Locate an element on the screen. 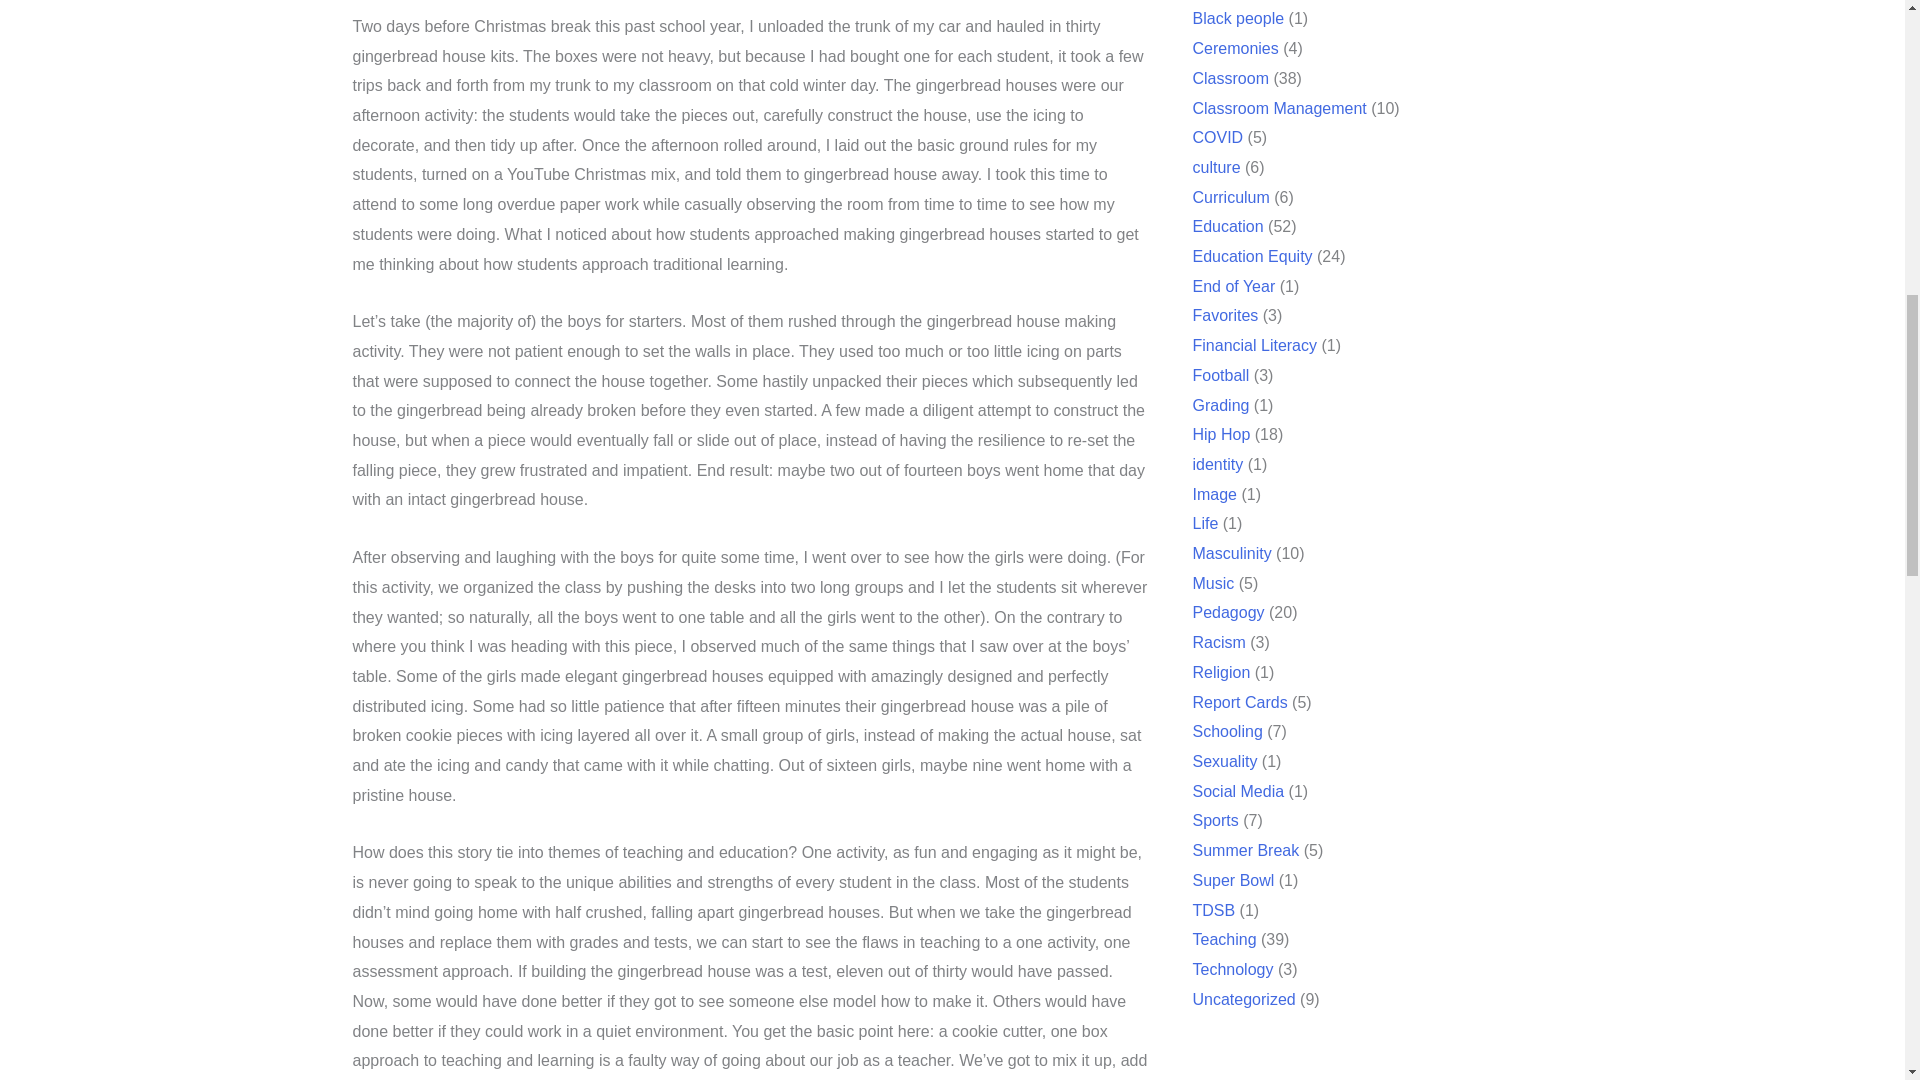 The width and height of the screenshot is (1920, 1080). Education is located at coordinates (1240, 226).